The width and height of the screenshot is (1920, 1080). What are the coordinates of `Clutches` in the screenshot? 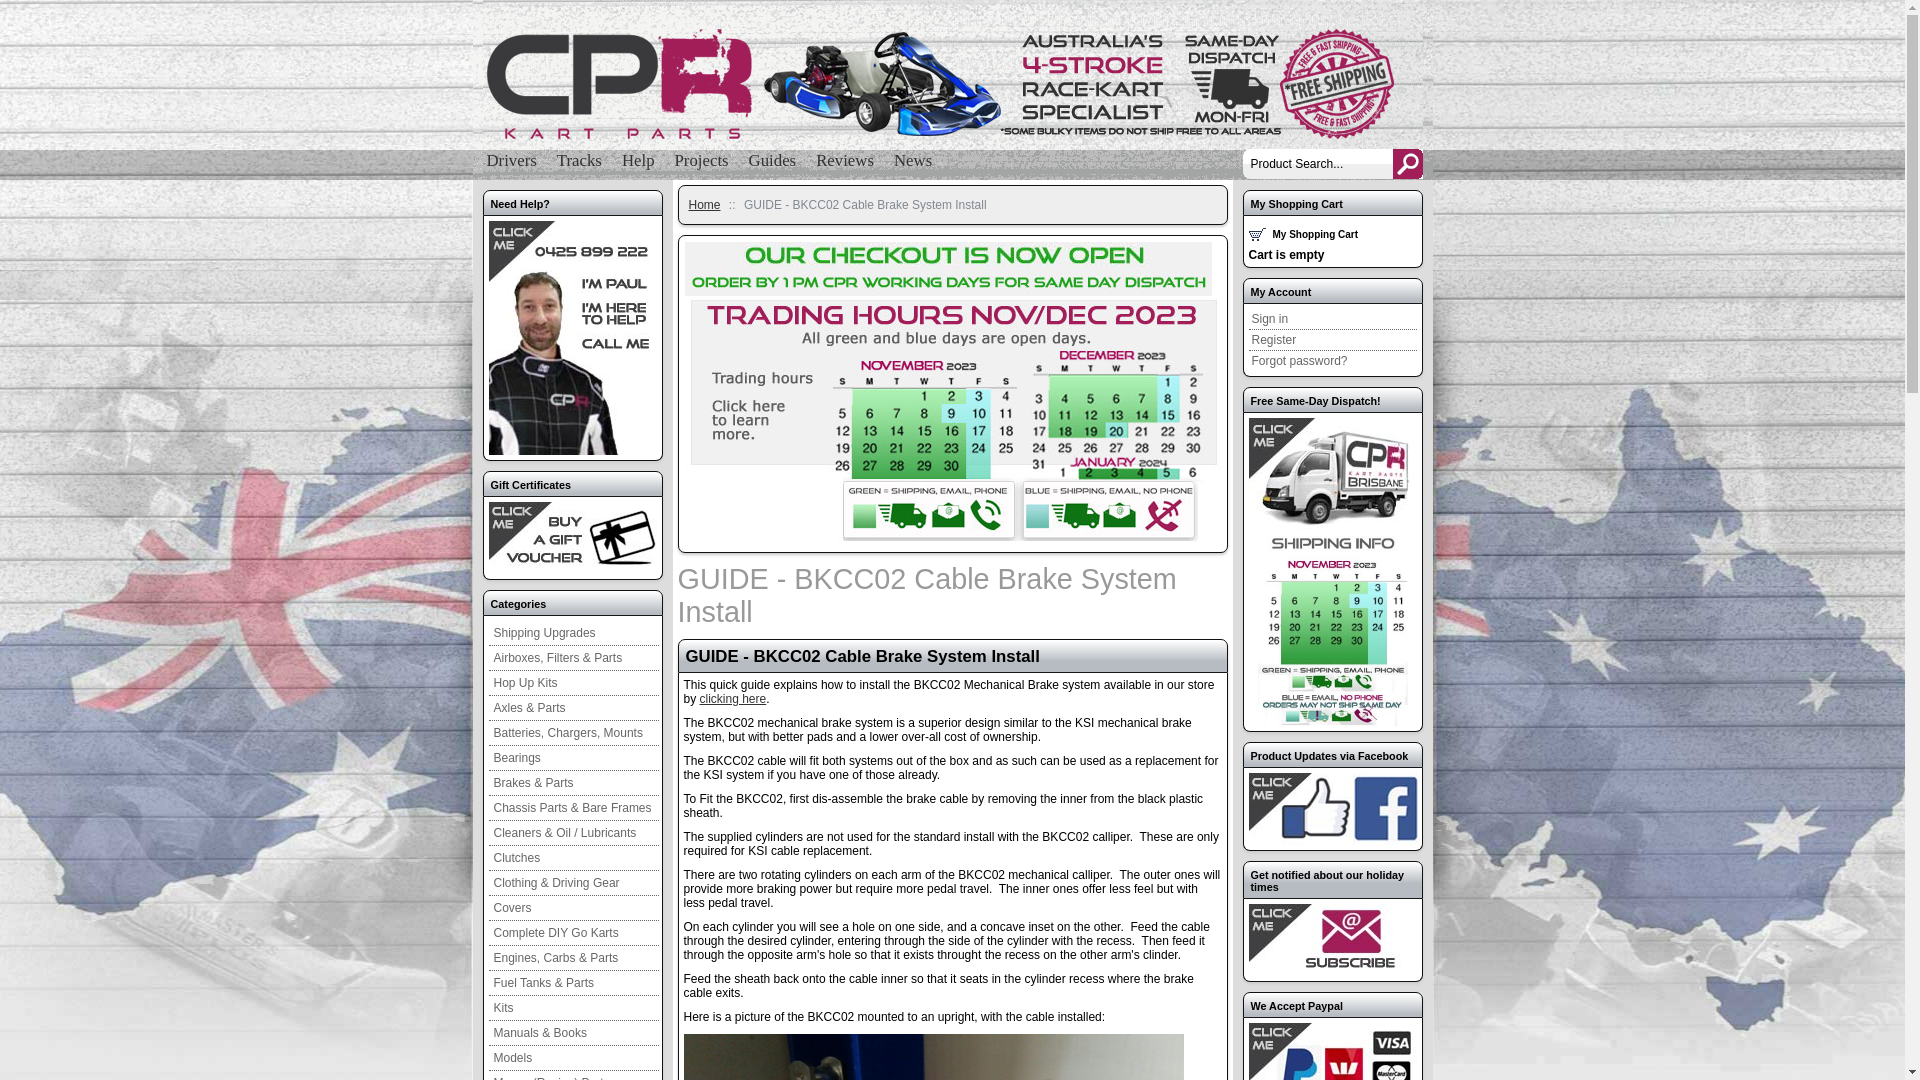 It's located at (573, 858).